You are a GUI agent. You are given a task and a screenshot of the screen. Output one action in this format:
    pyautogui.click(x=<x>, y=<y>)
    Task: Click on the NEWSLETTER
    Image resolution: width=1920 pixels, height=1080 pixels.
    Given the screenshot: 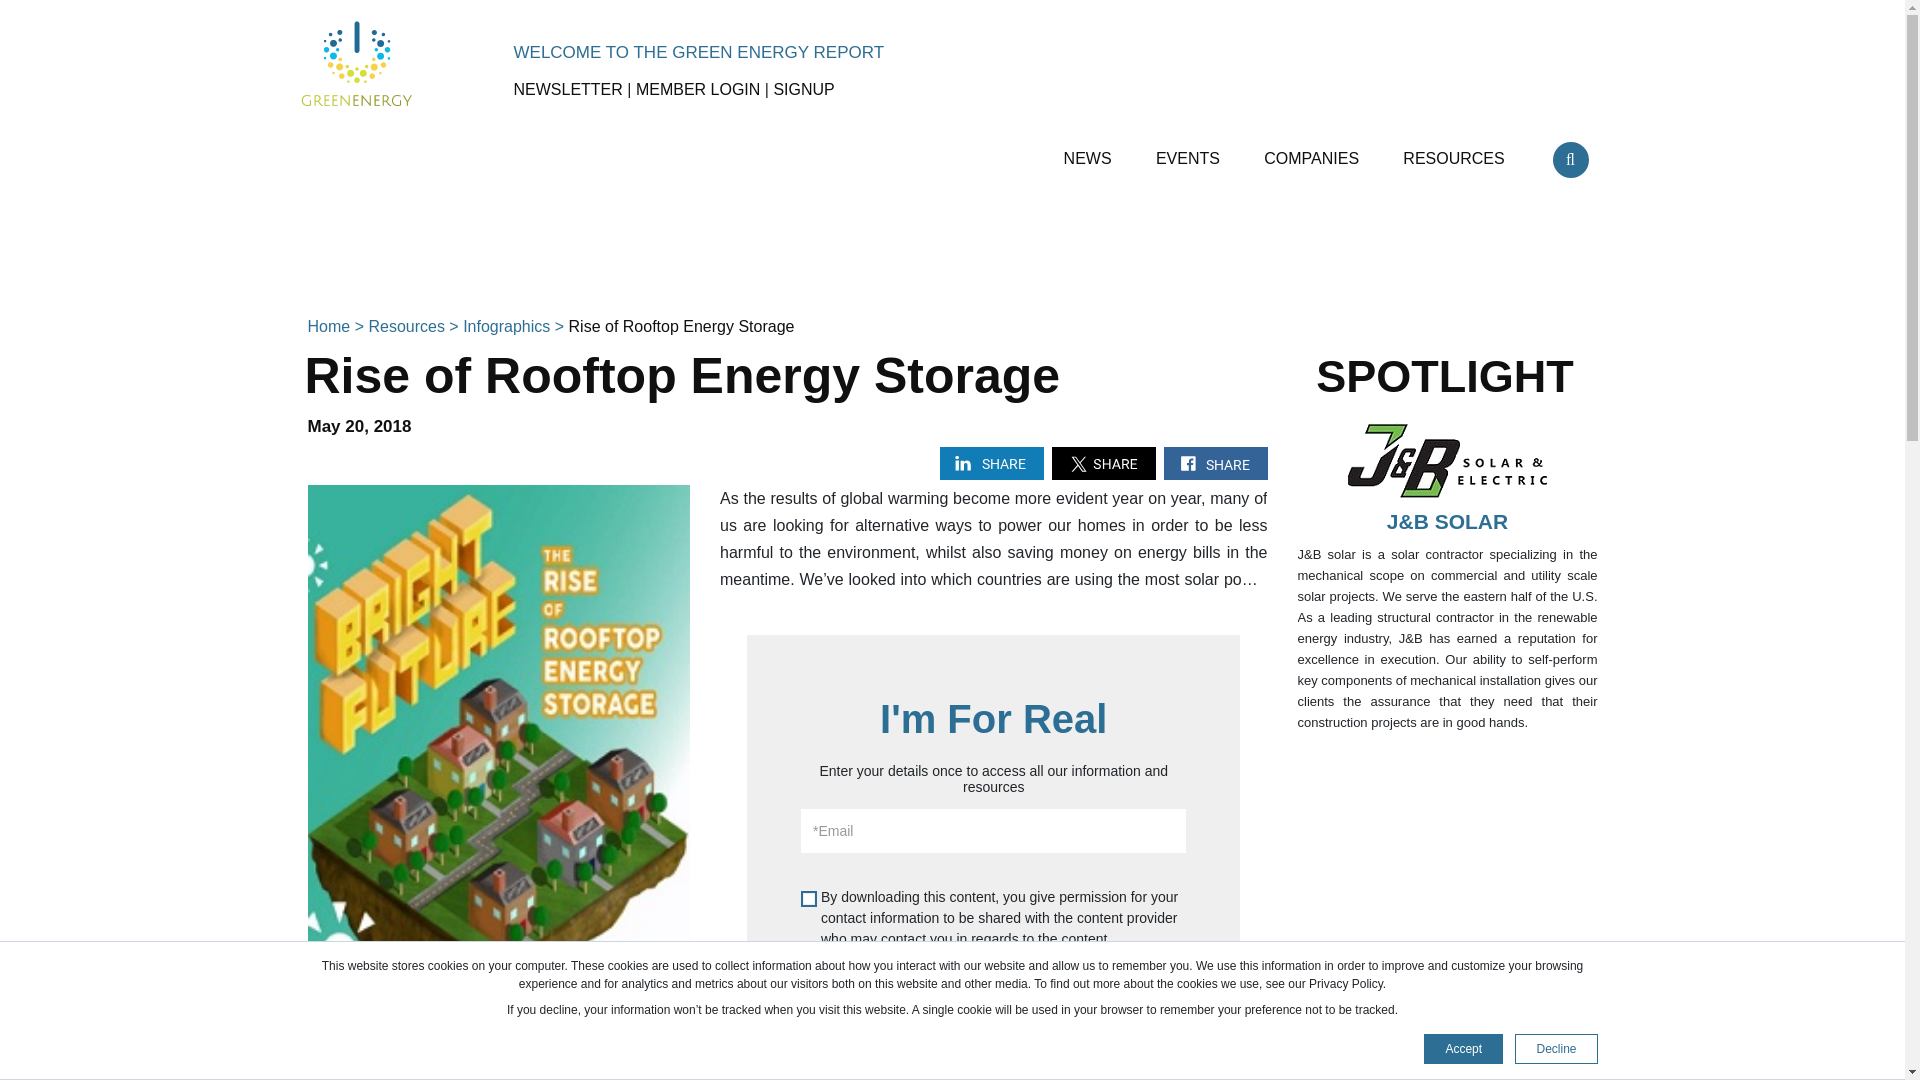 What is the action you would take?
    pyautogui.click(x=568, y=90)
    